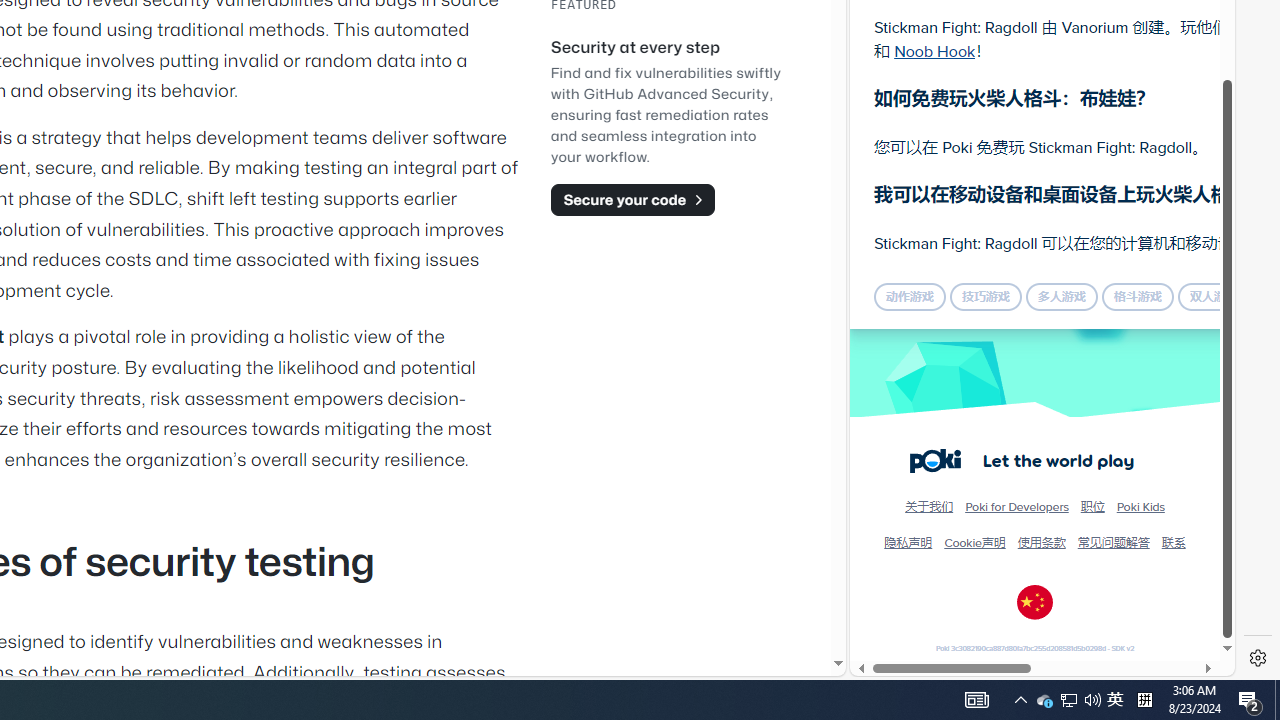 Image resolution: width=1280 pixels, height=720 pixels. What do you see at coordinates (944, 200) in the screenshot?
I see `Hills of Steel` at bounding box center [944, 200].